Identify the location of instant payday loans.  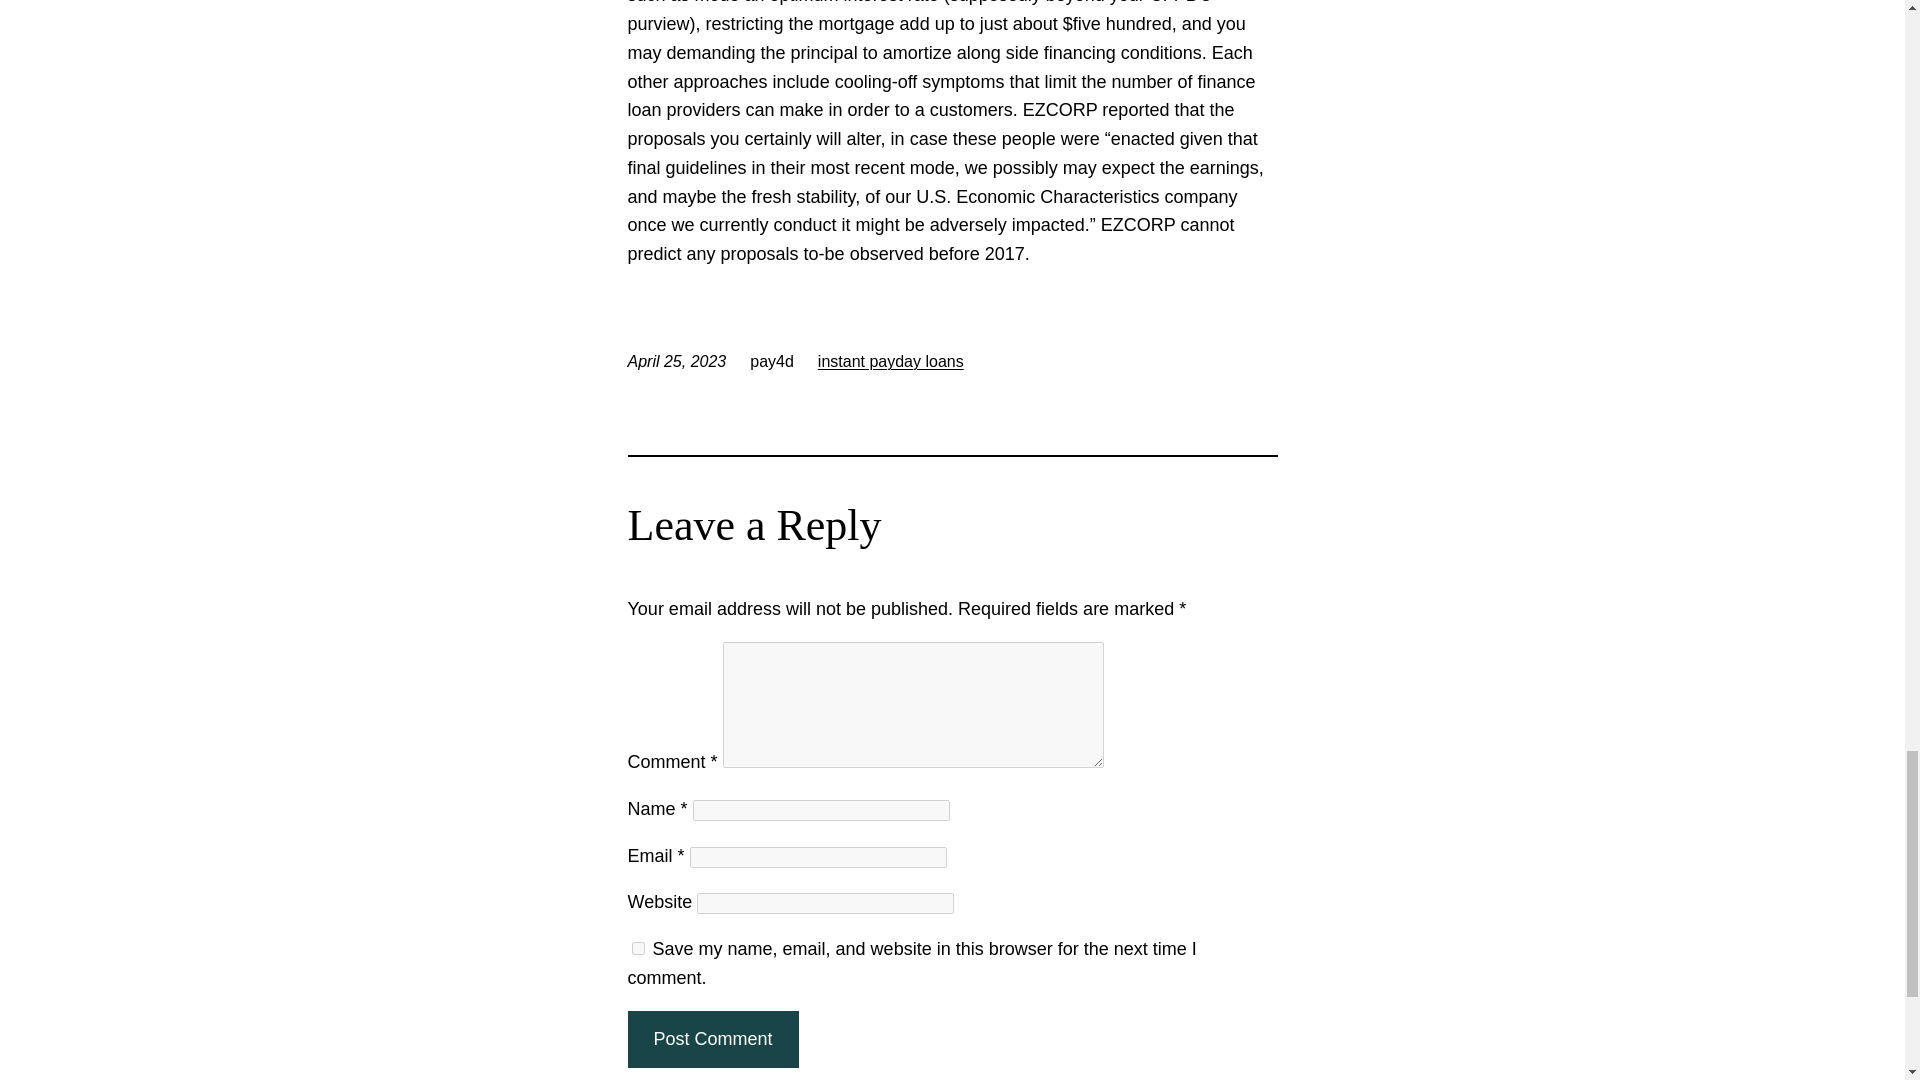
(890, 362).